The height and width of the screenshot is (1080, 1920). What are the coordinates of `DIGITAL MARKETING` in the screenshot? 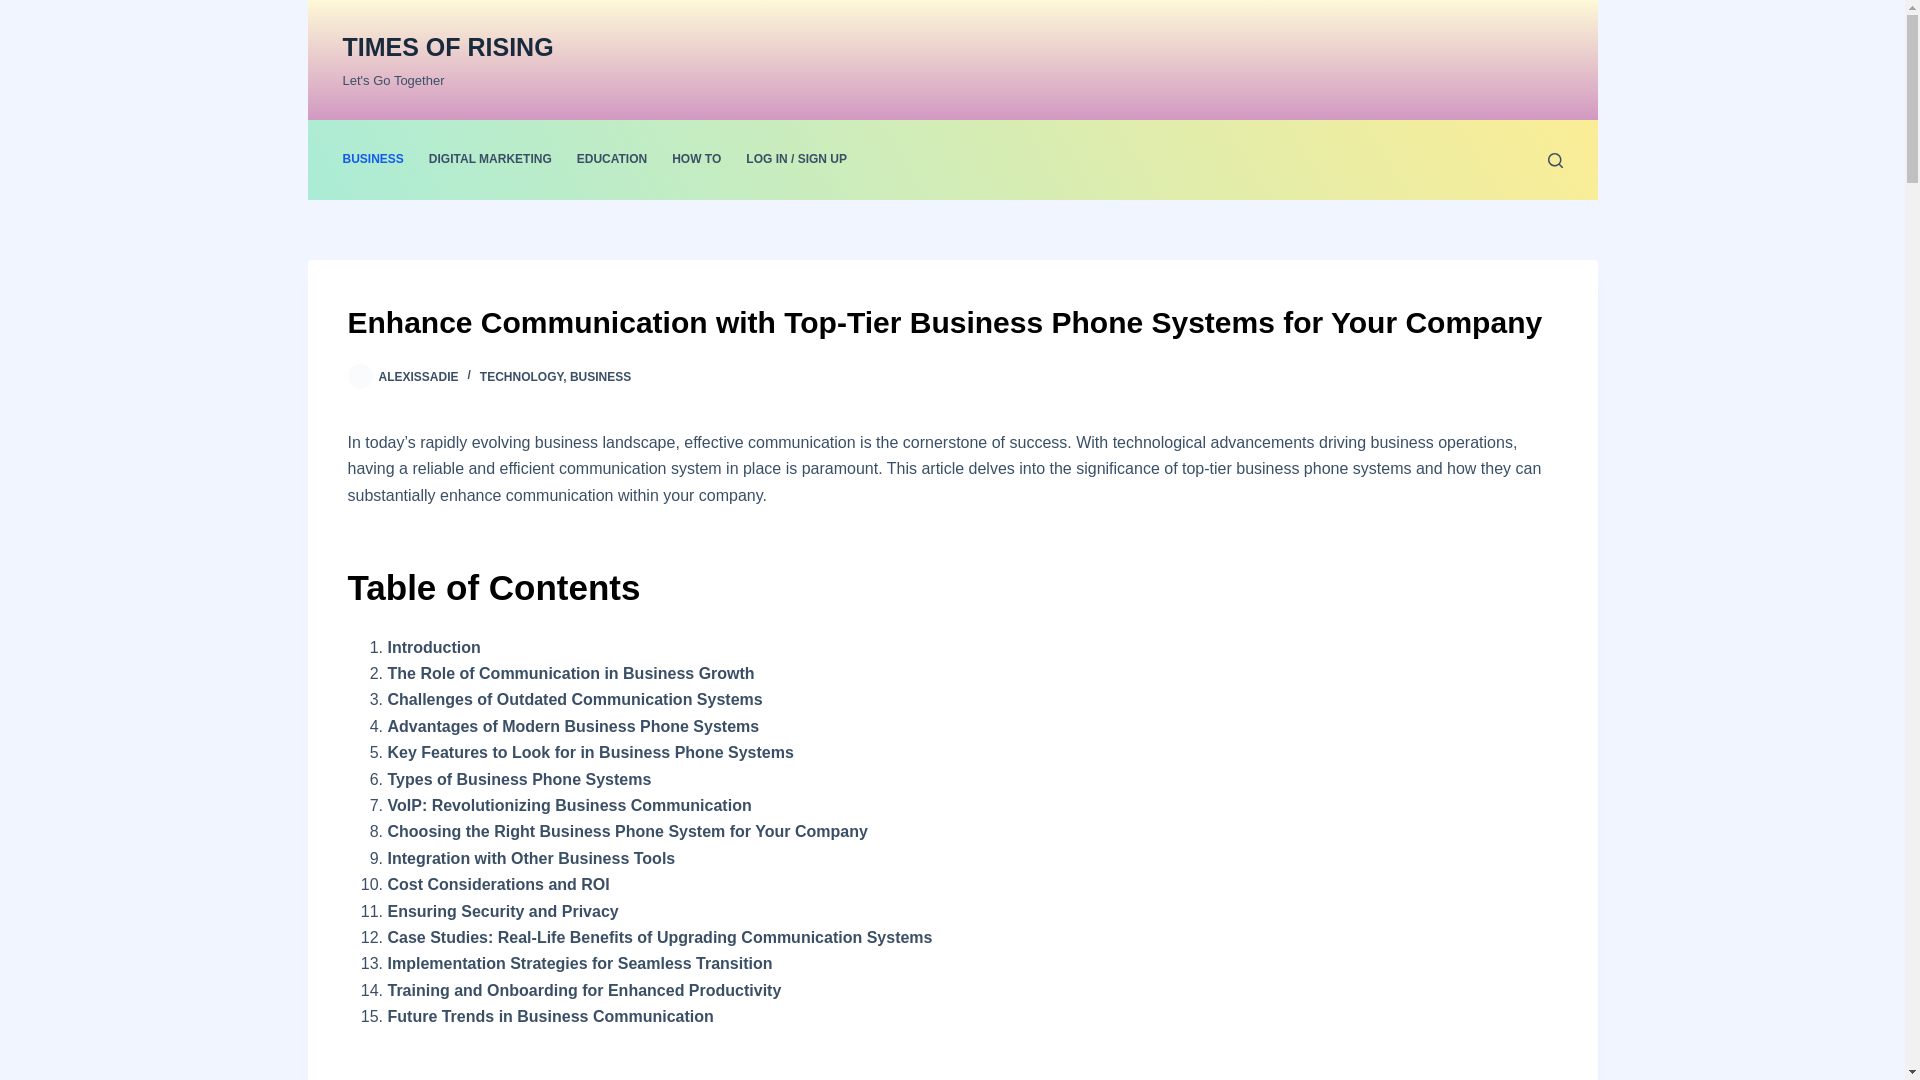 It's located at (490, 159).